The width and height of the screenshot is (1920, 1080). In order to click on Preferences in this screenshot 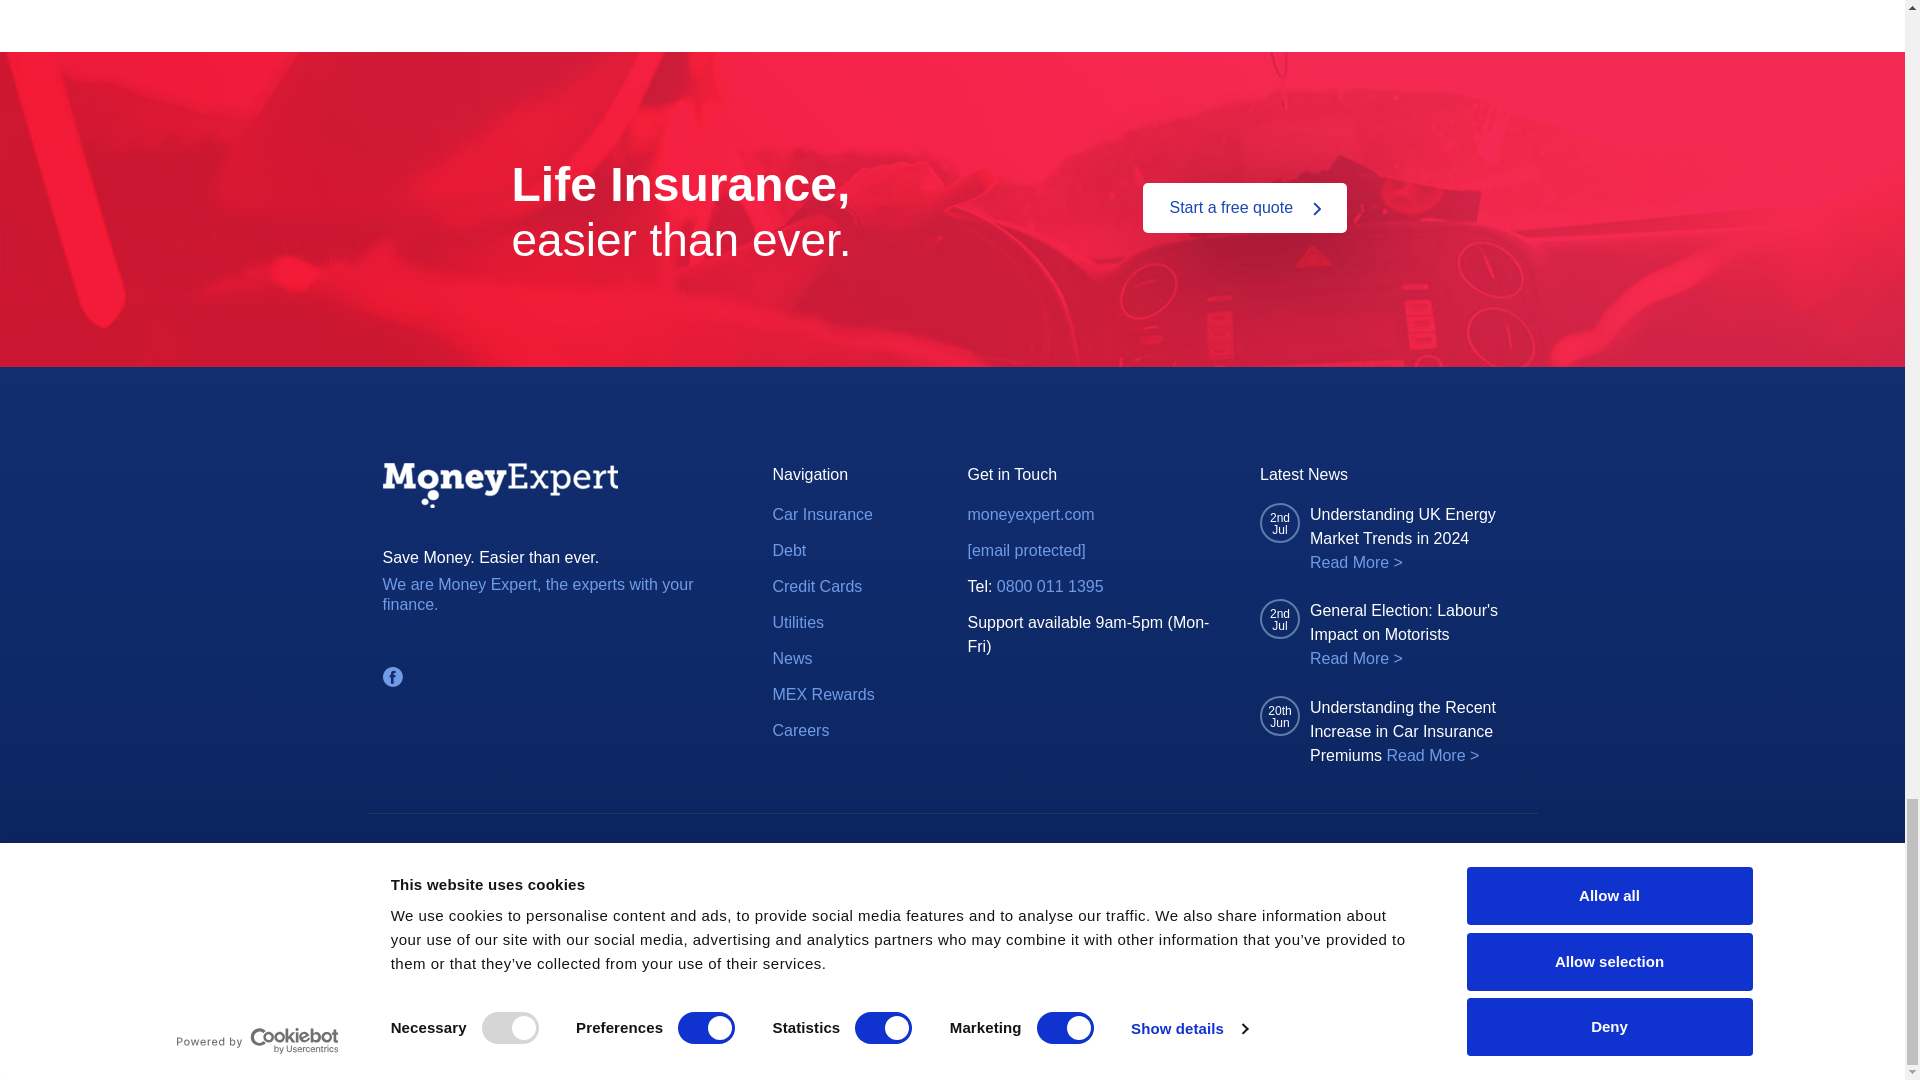, I will do `click(784, 852)`.